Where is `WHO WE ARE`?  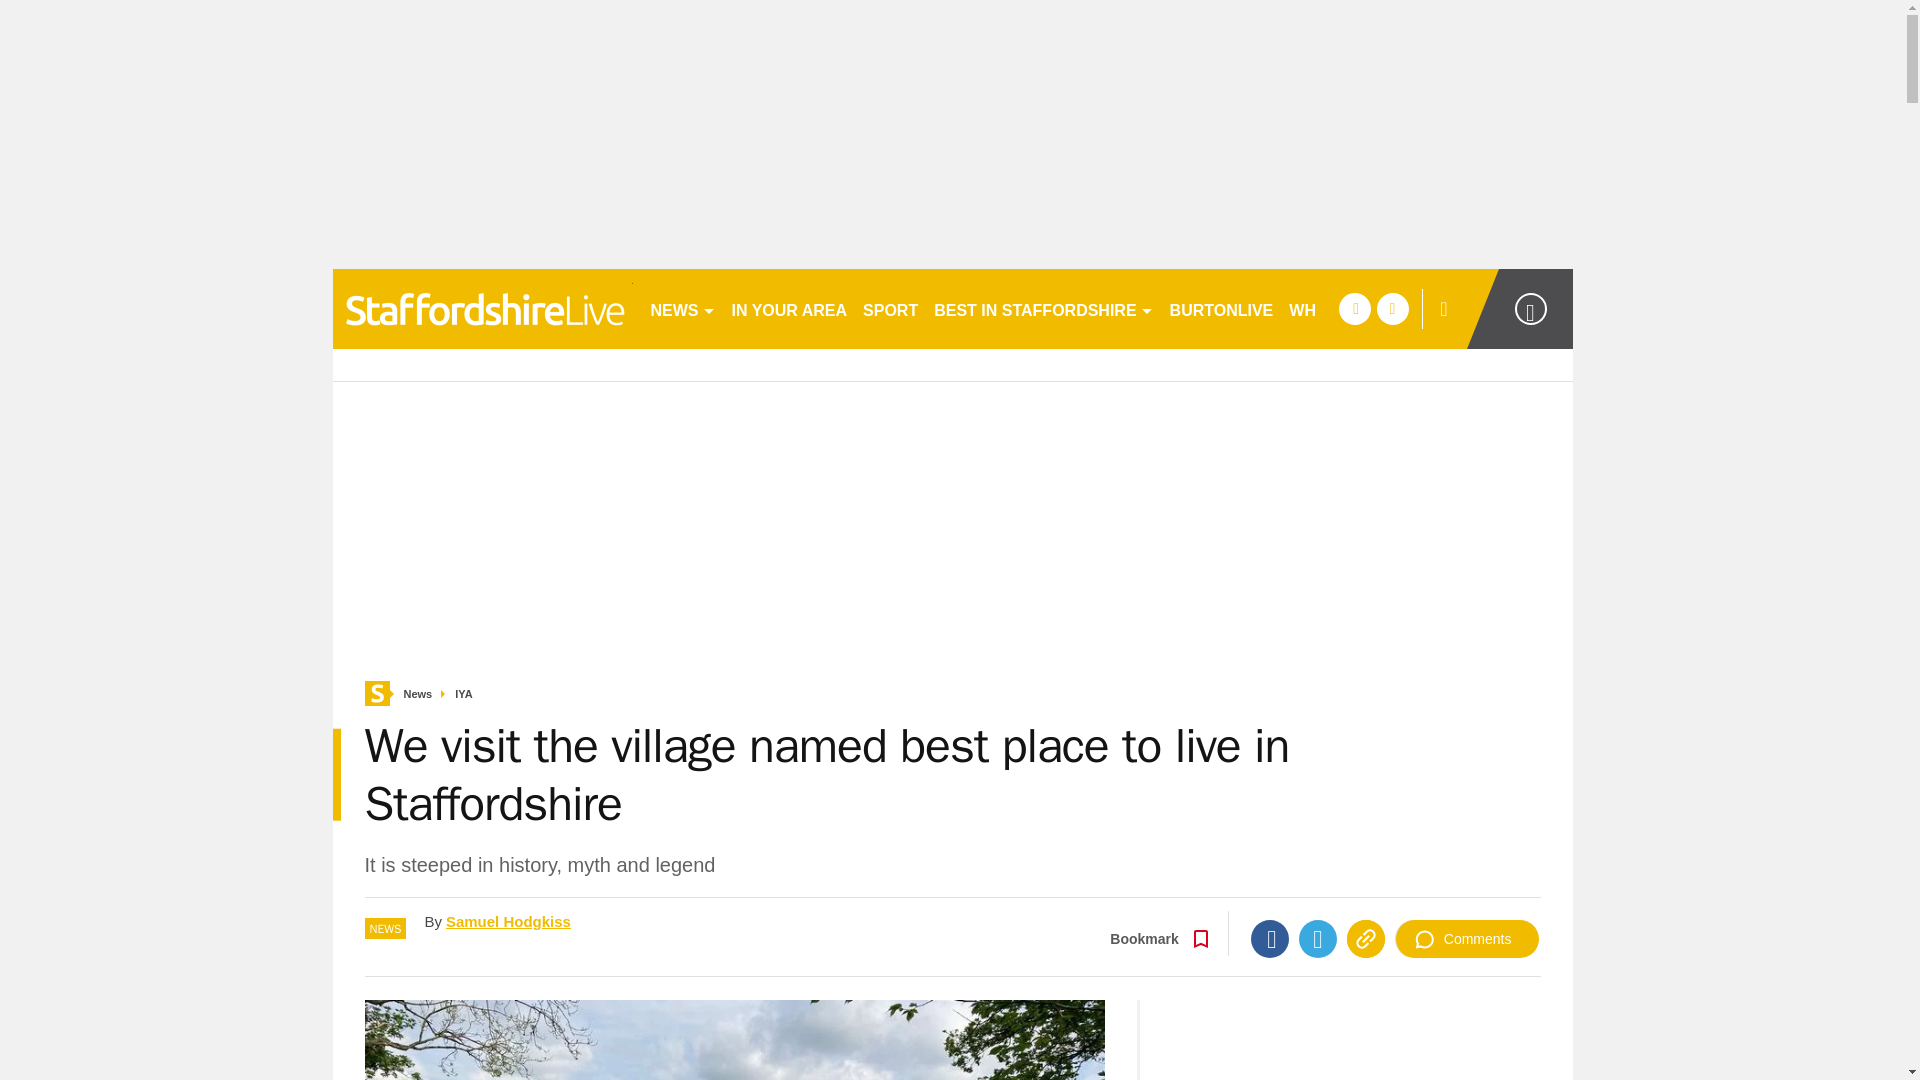
WHO WE ARE is located at coordinates (1342, 308).